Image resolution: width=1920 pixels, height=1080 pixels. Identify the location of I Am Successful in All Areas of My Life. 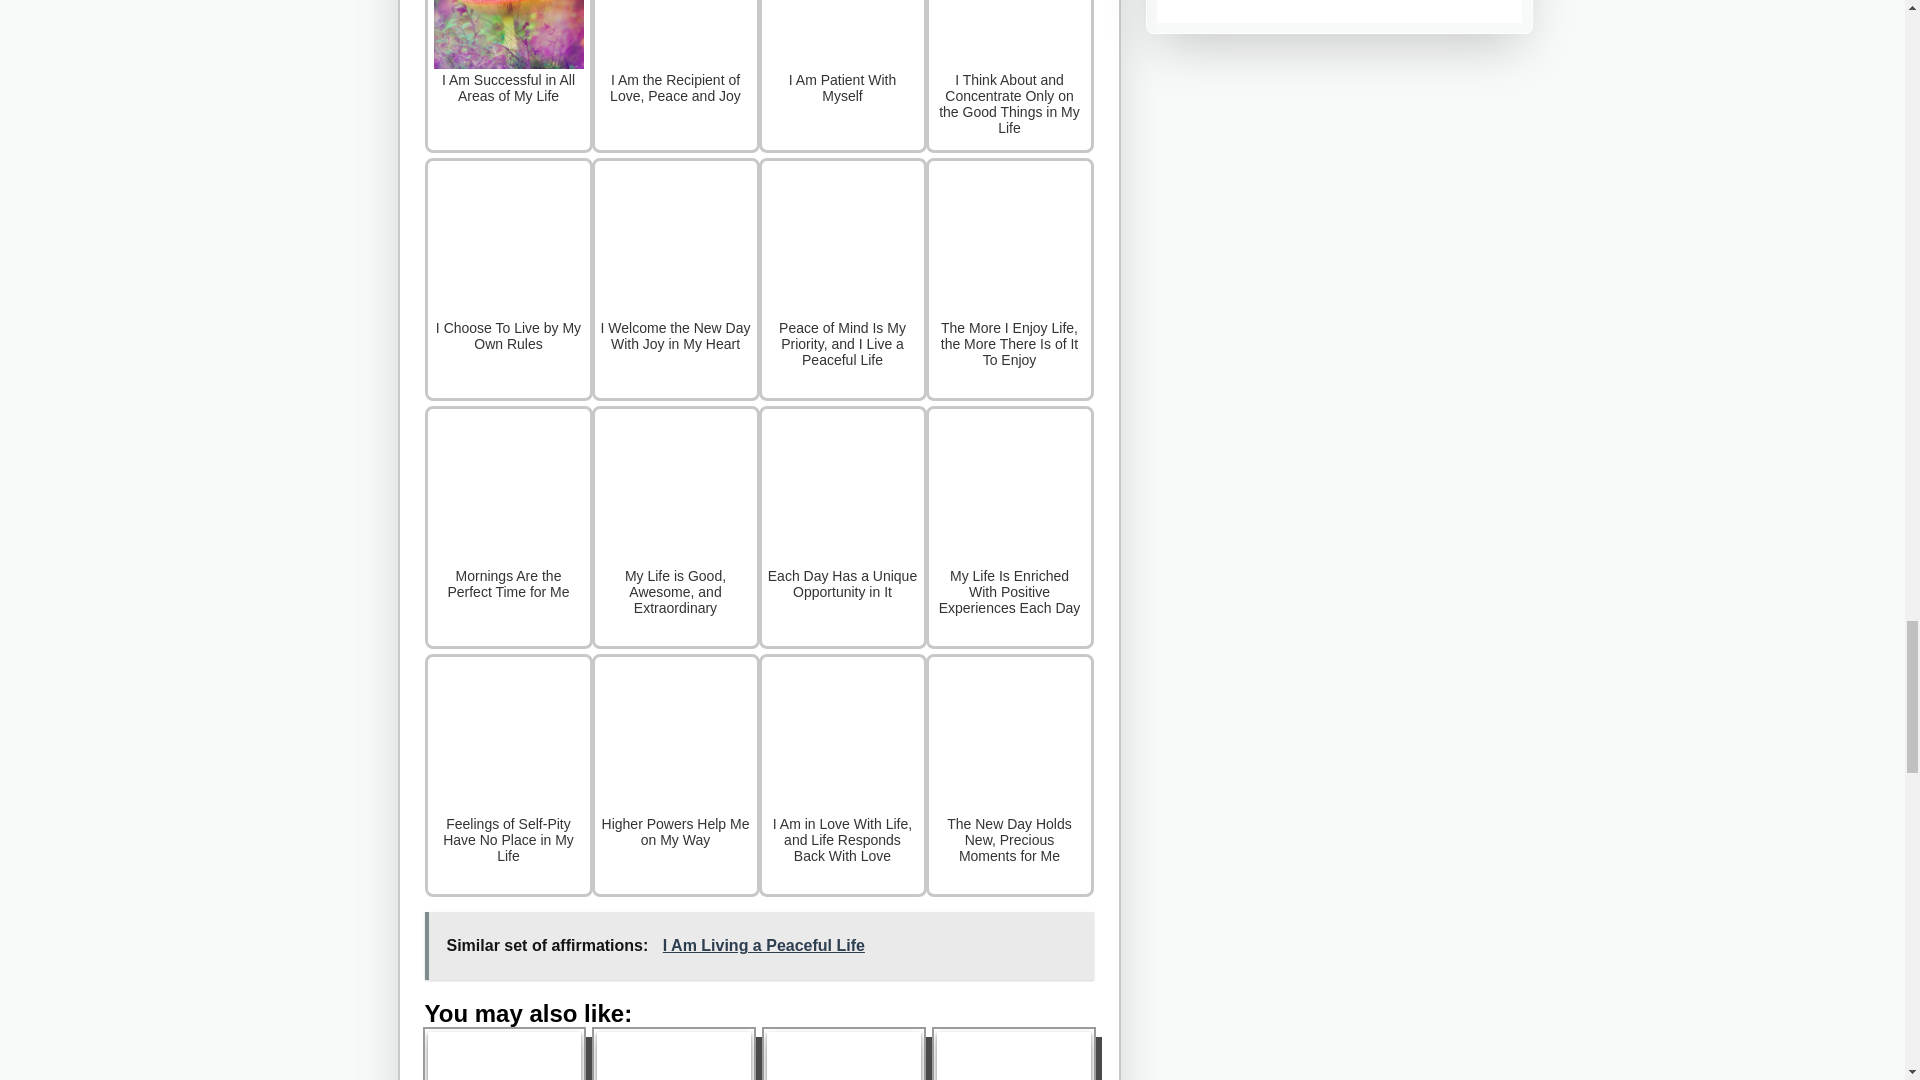
(508, 76).